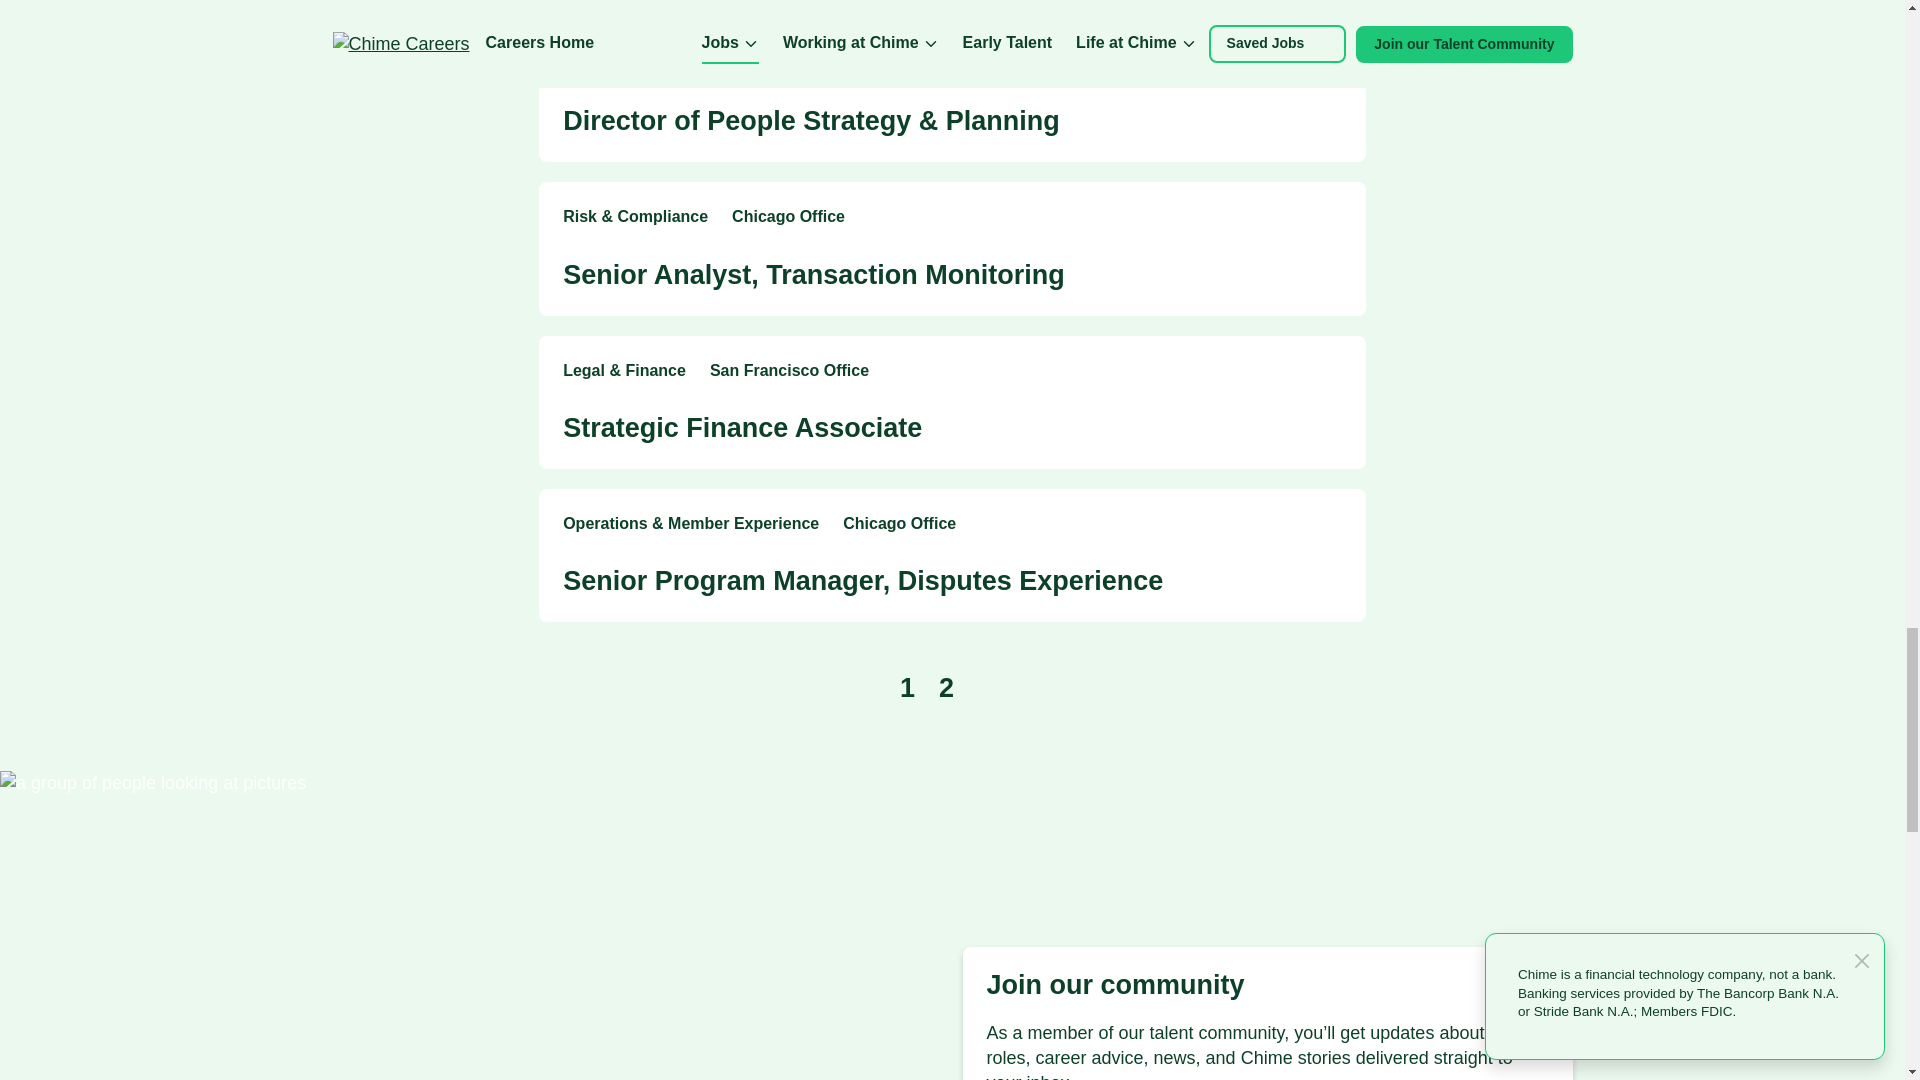 The width and height of the screenshot is (1920, 1080). What do you see at coordinates (1331, 218) in the screenshot?
I see `Save` at bounding box center [1331, 218].